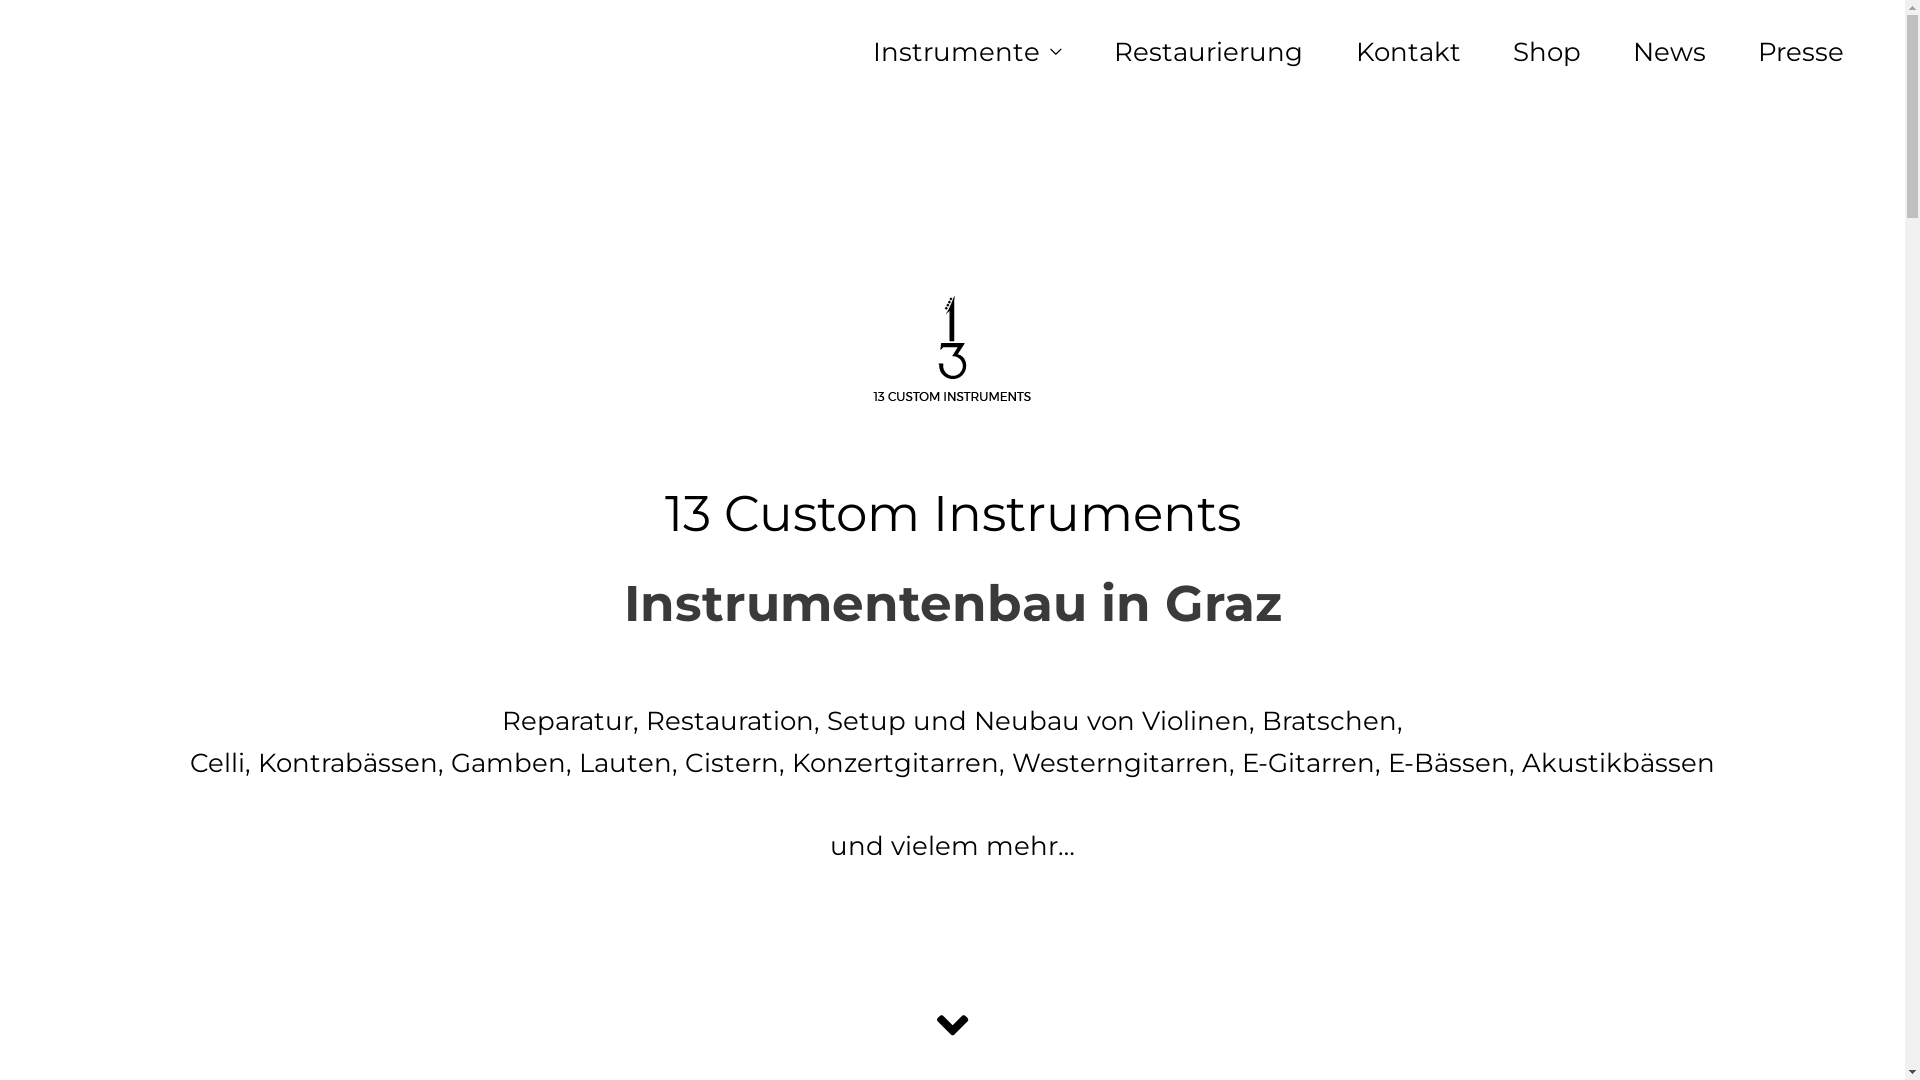 The height and width of the screenshot is (1080, 1920). Describe the element at coordinates (1547, 52) in the screenshot. I see `Shop` at that location.